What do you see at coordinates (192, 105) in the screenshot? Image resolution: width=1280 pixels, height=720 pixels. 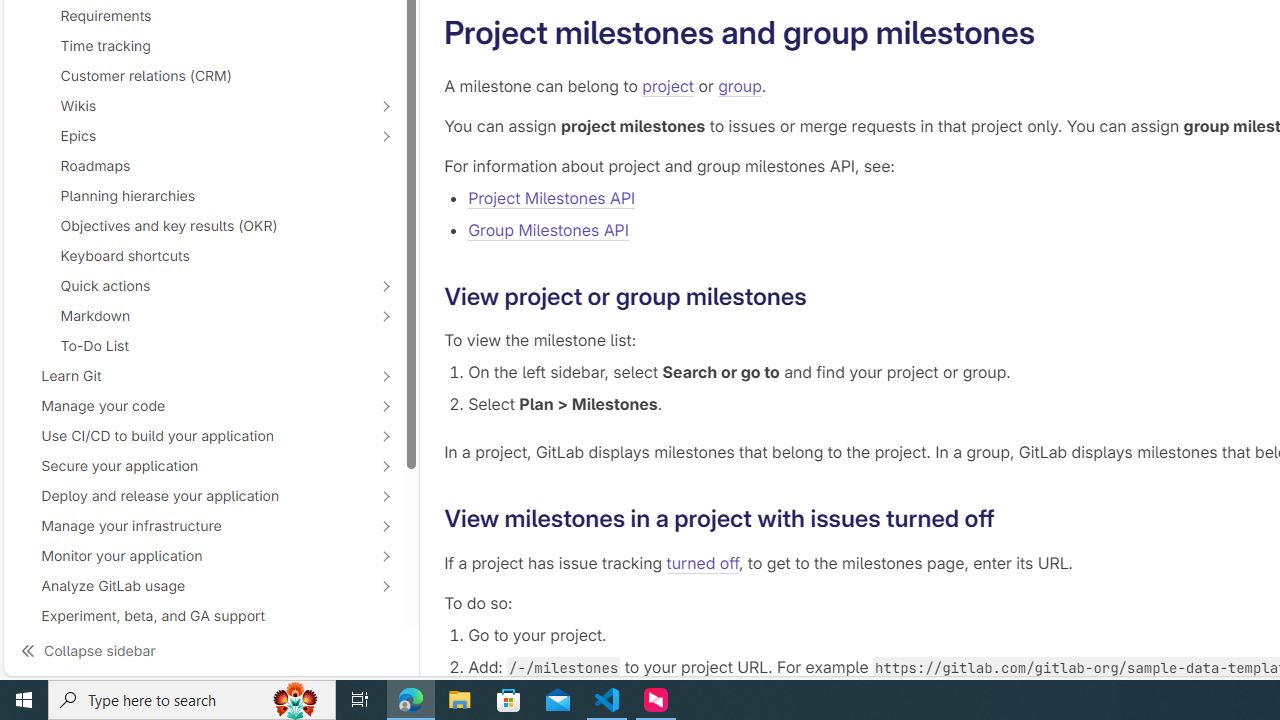 I see `Wikis` at bounding box center [192, 105].